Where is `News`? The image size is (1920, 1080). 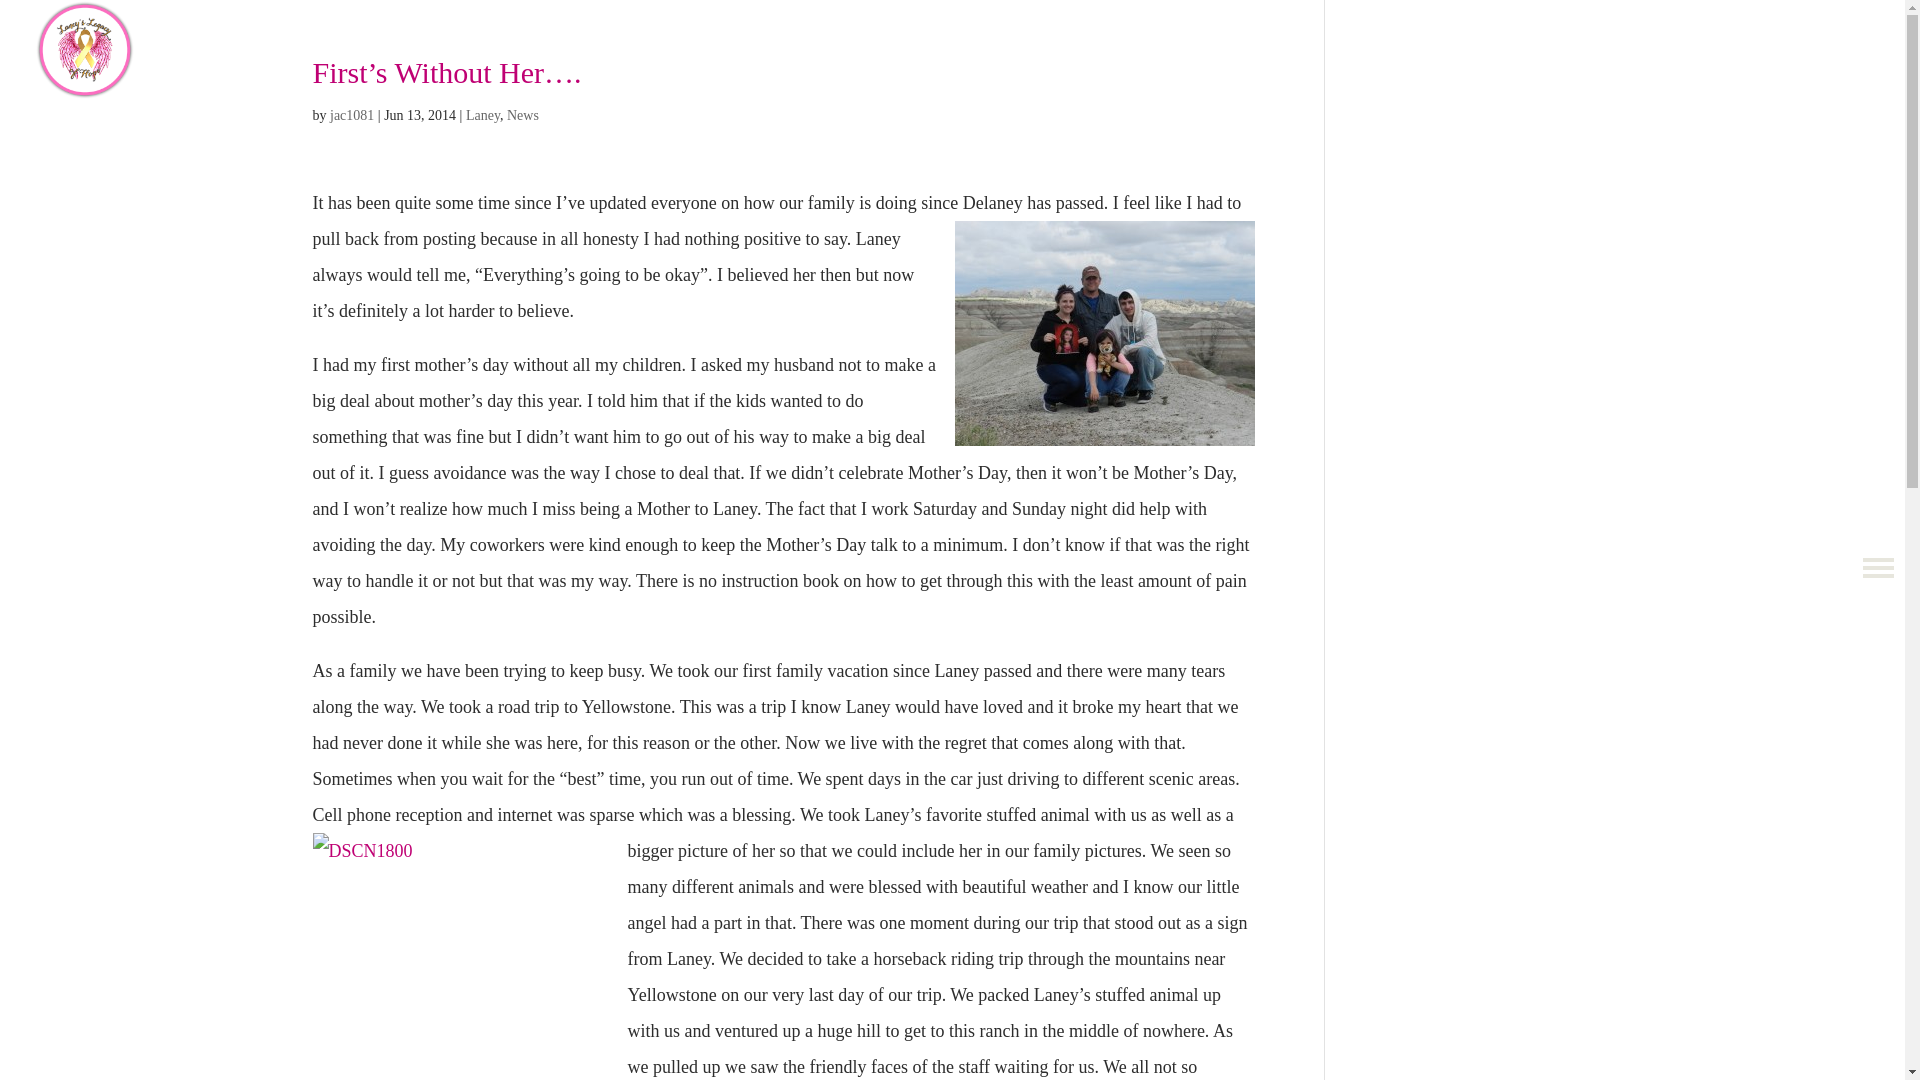
News is located at coordinates (522, 116).